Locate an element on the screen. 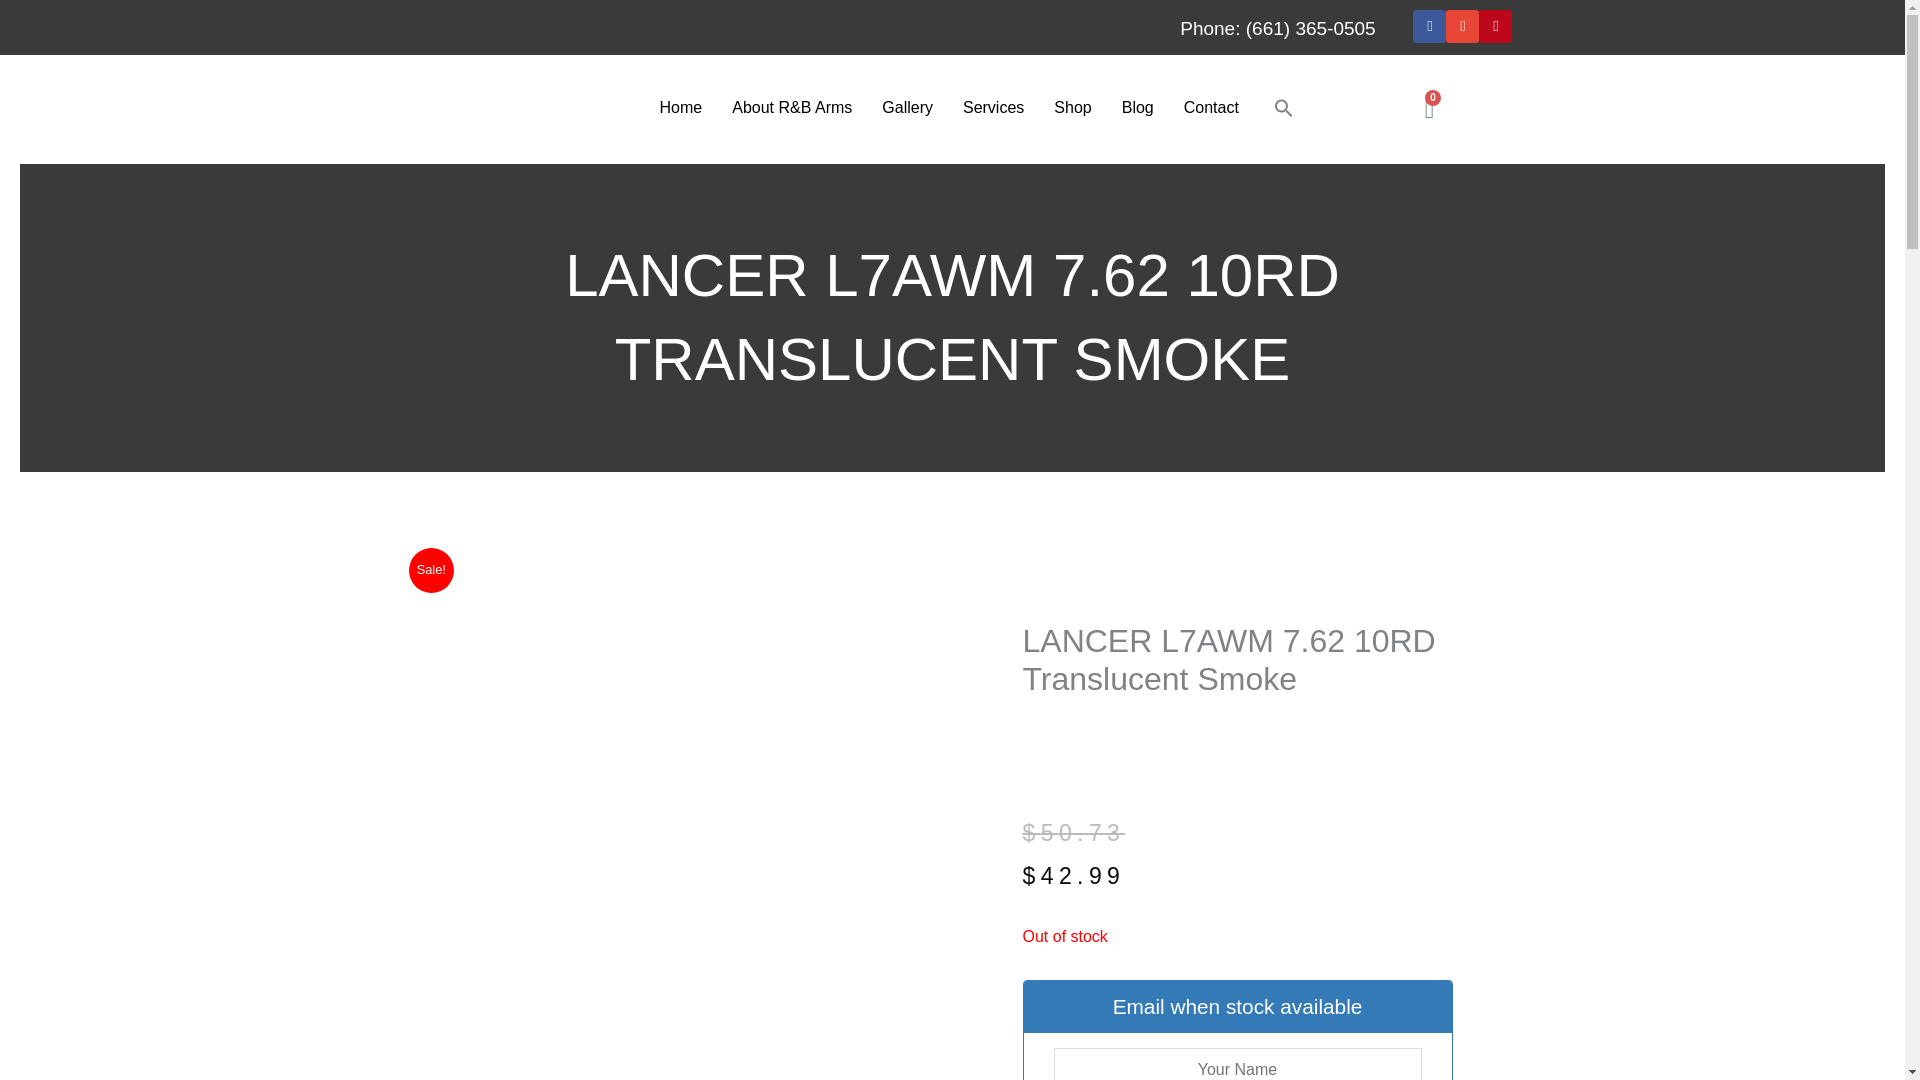 The height and width of the screenshot is (1080, 1920). Facebook is located at coordinates (1429, 26).